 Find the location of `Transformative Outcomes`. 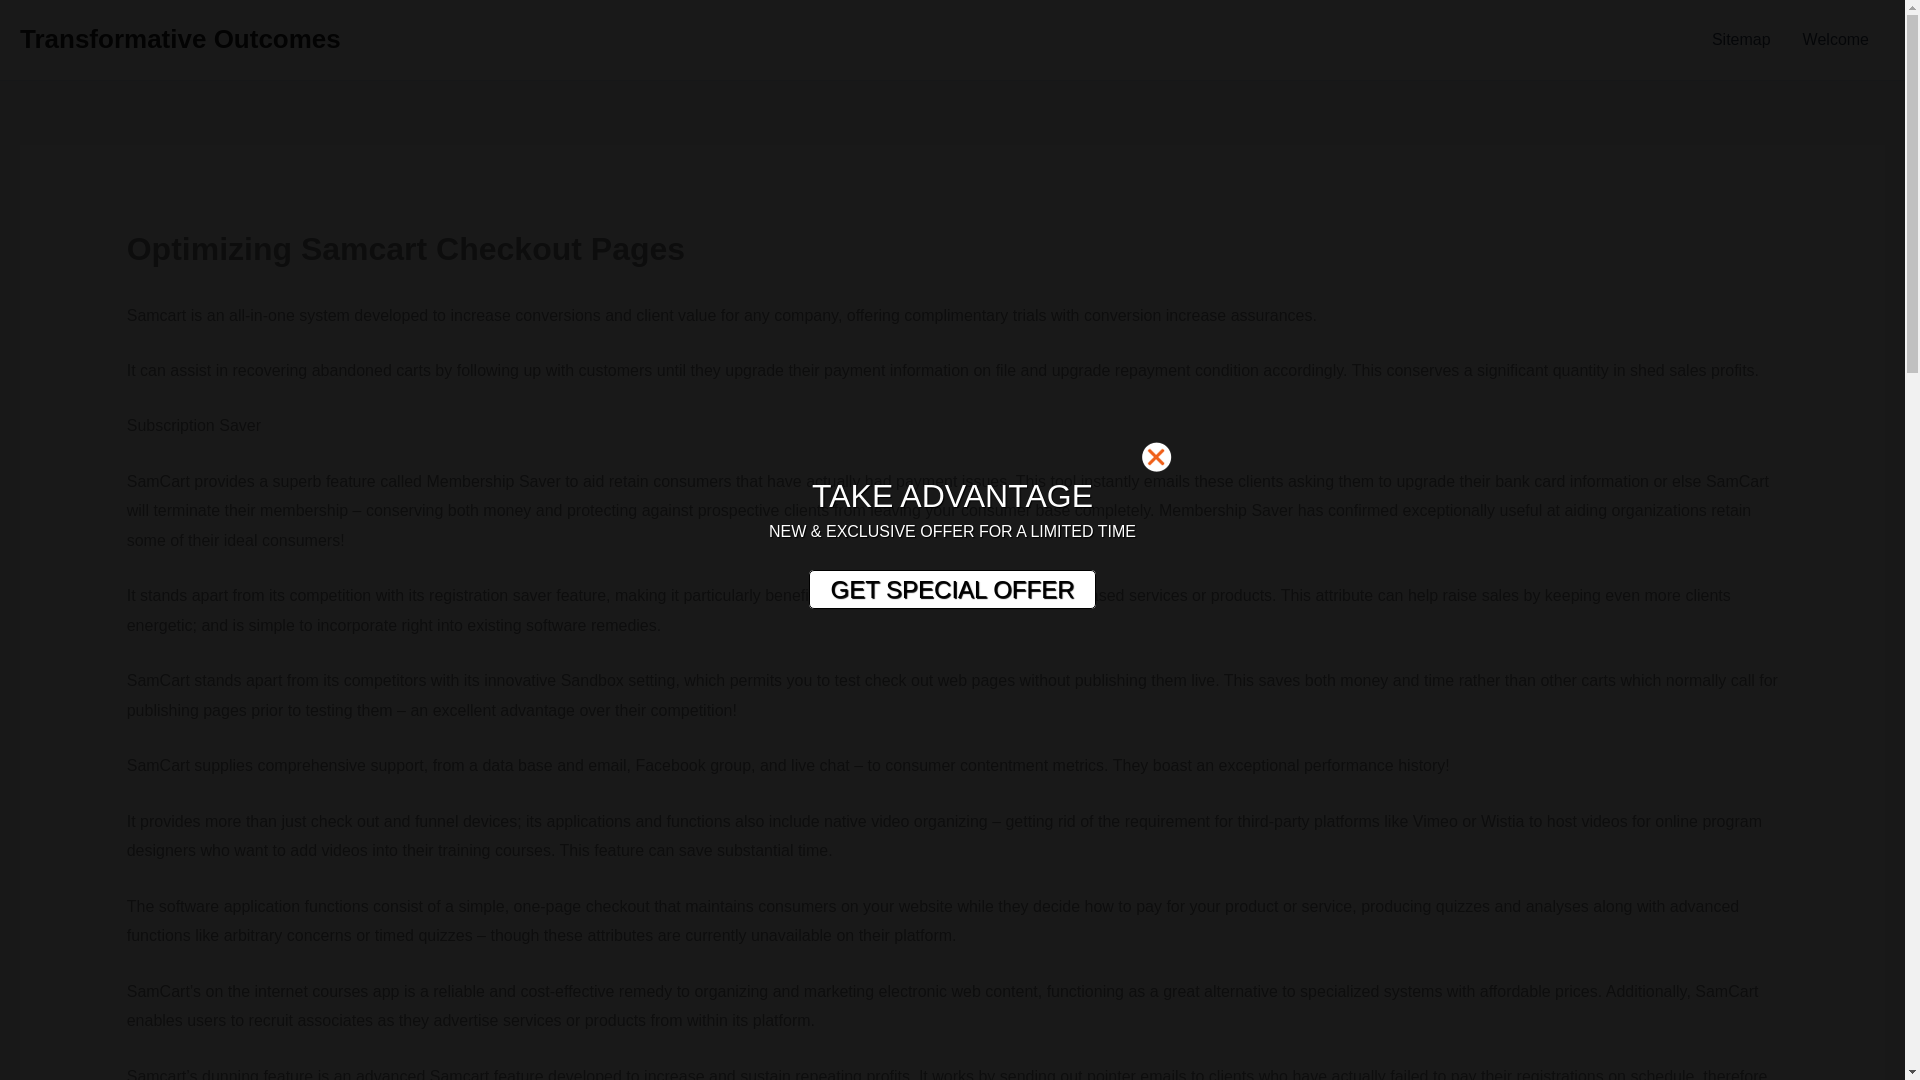

Transformative Outcomes is located at coordinates (180, 38).